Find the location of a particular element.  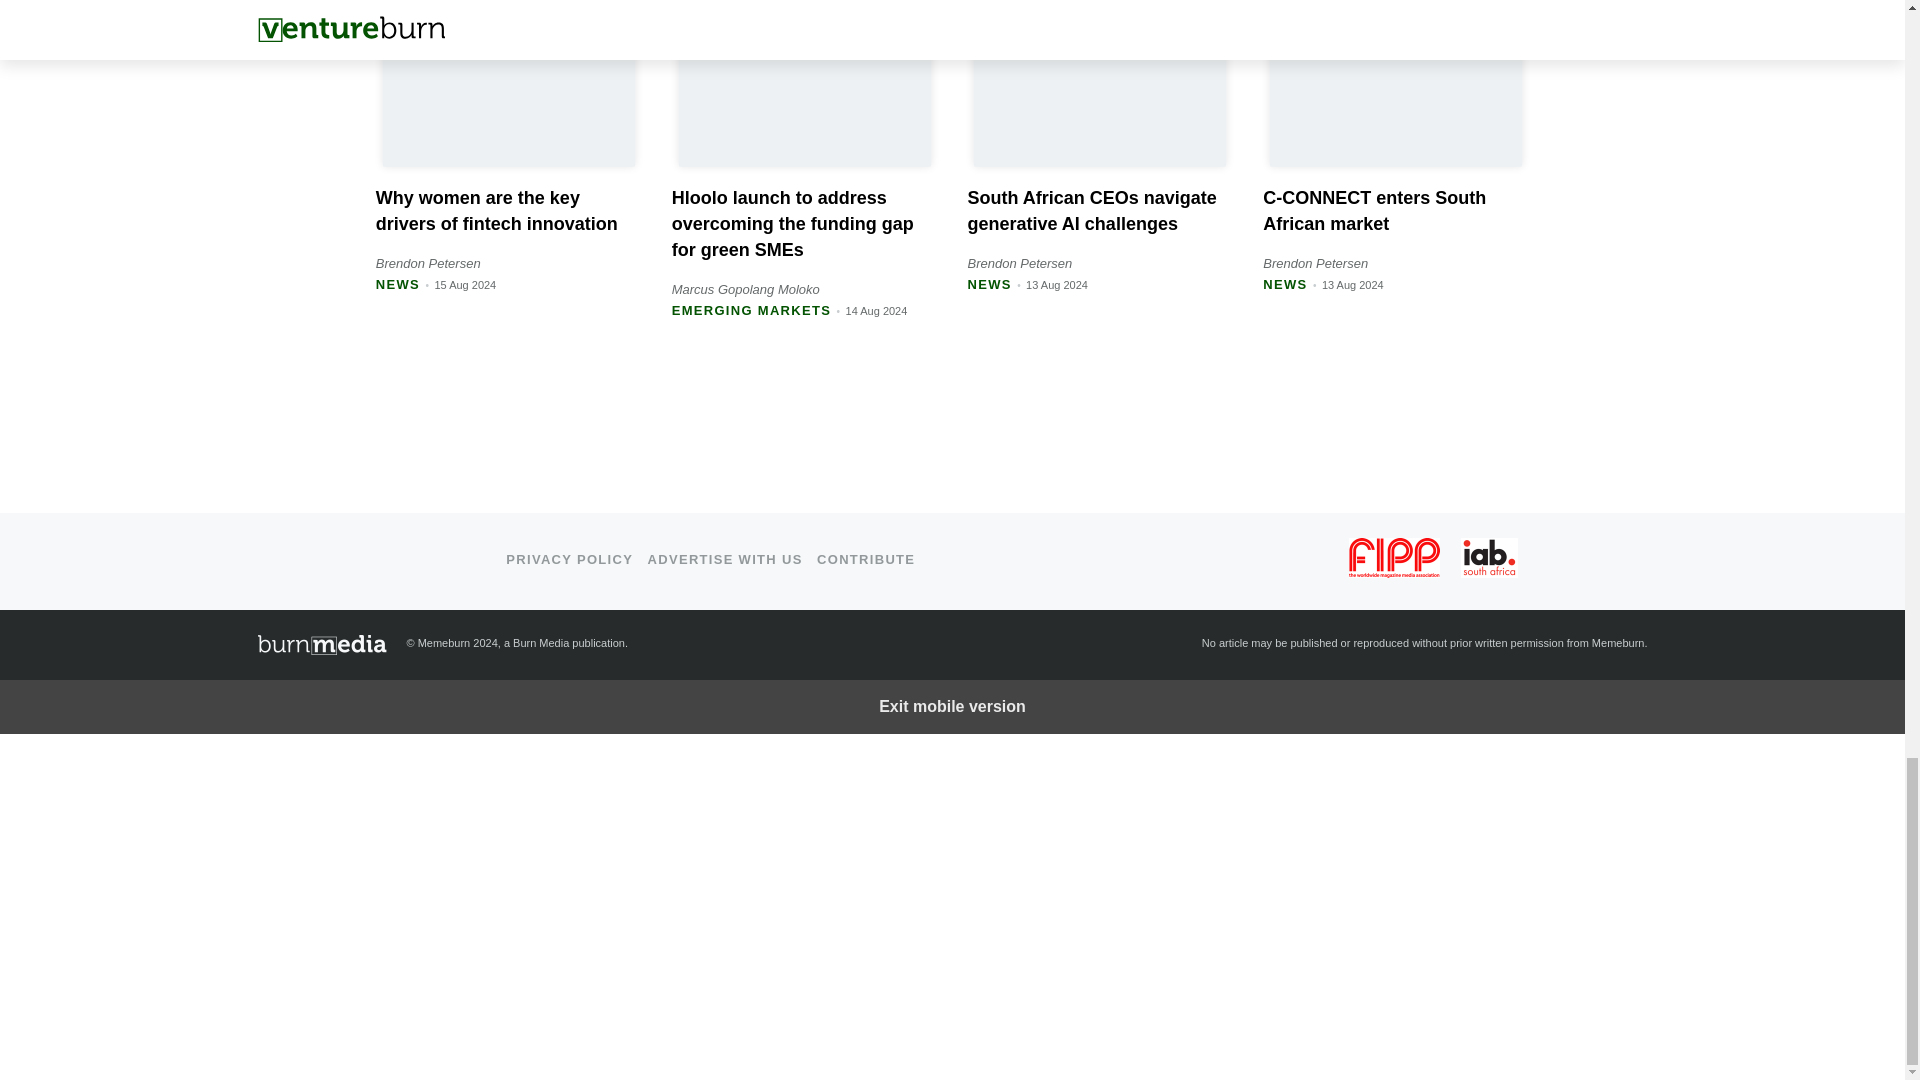

13 Aug 2024 is located at coordinates (1056, 284).